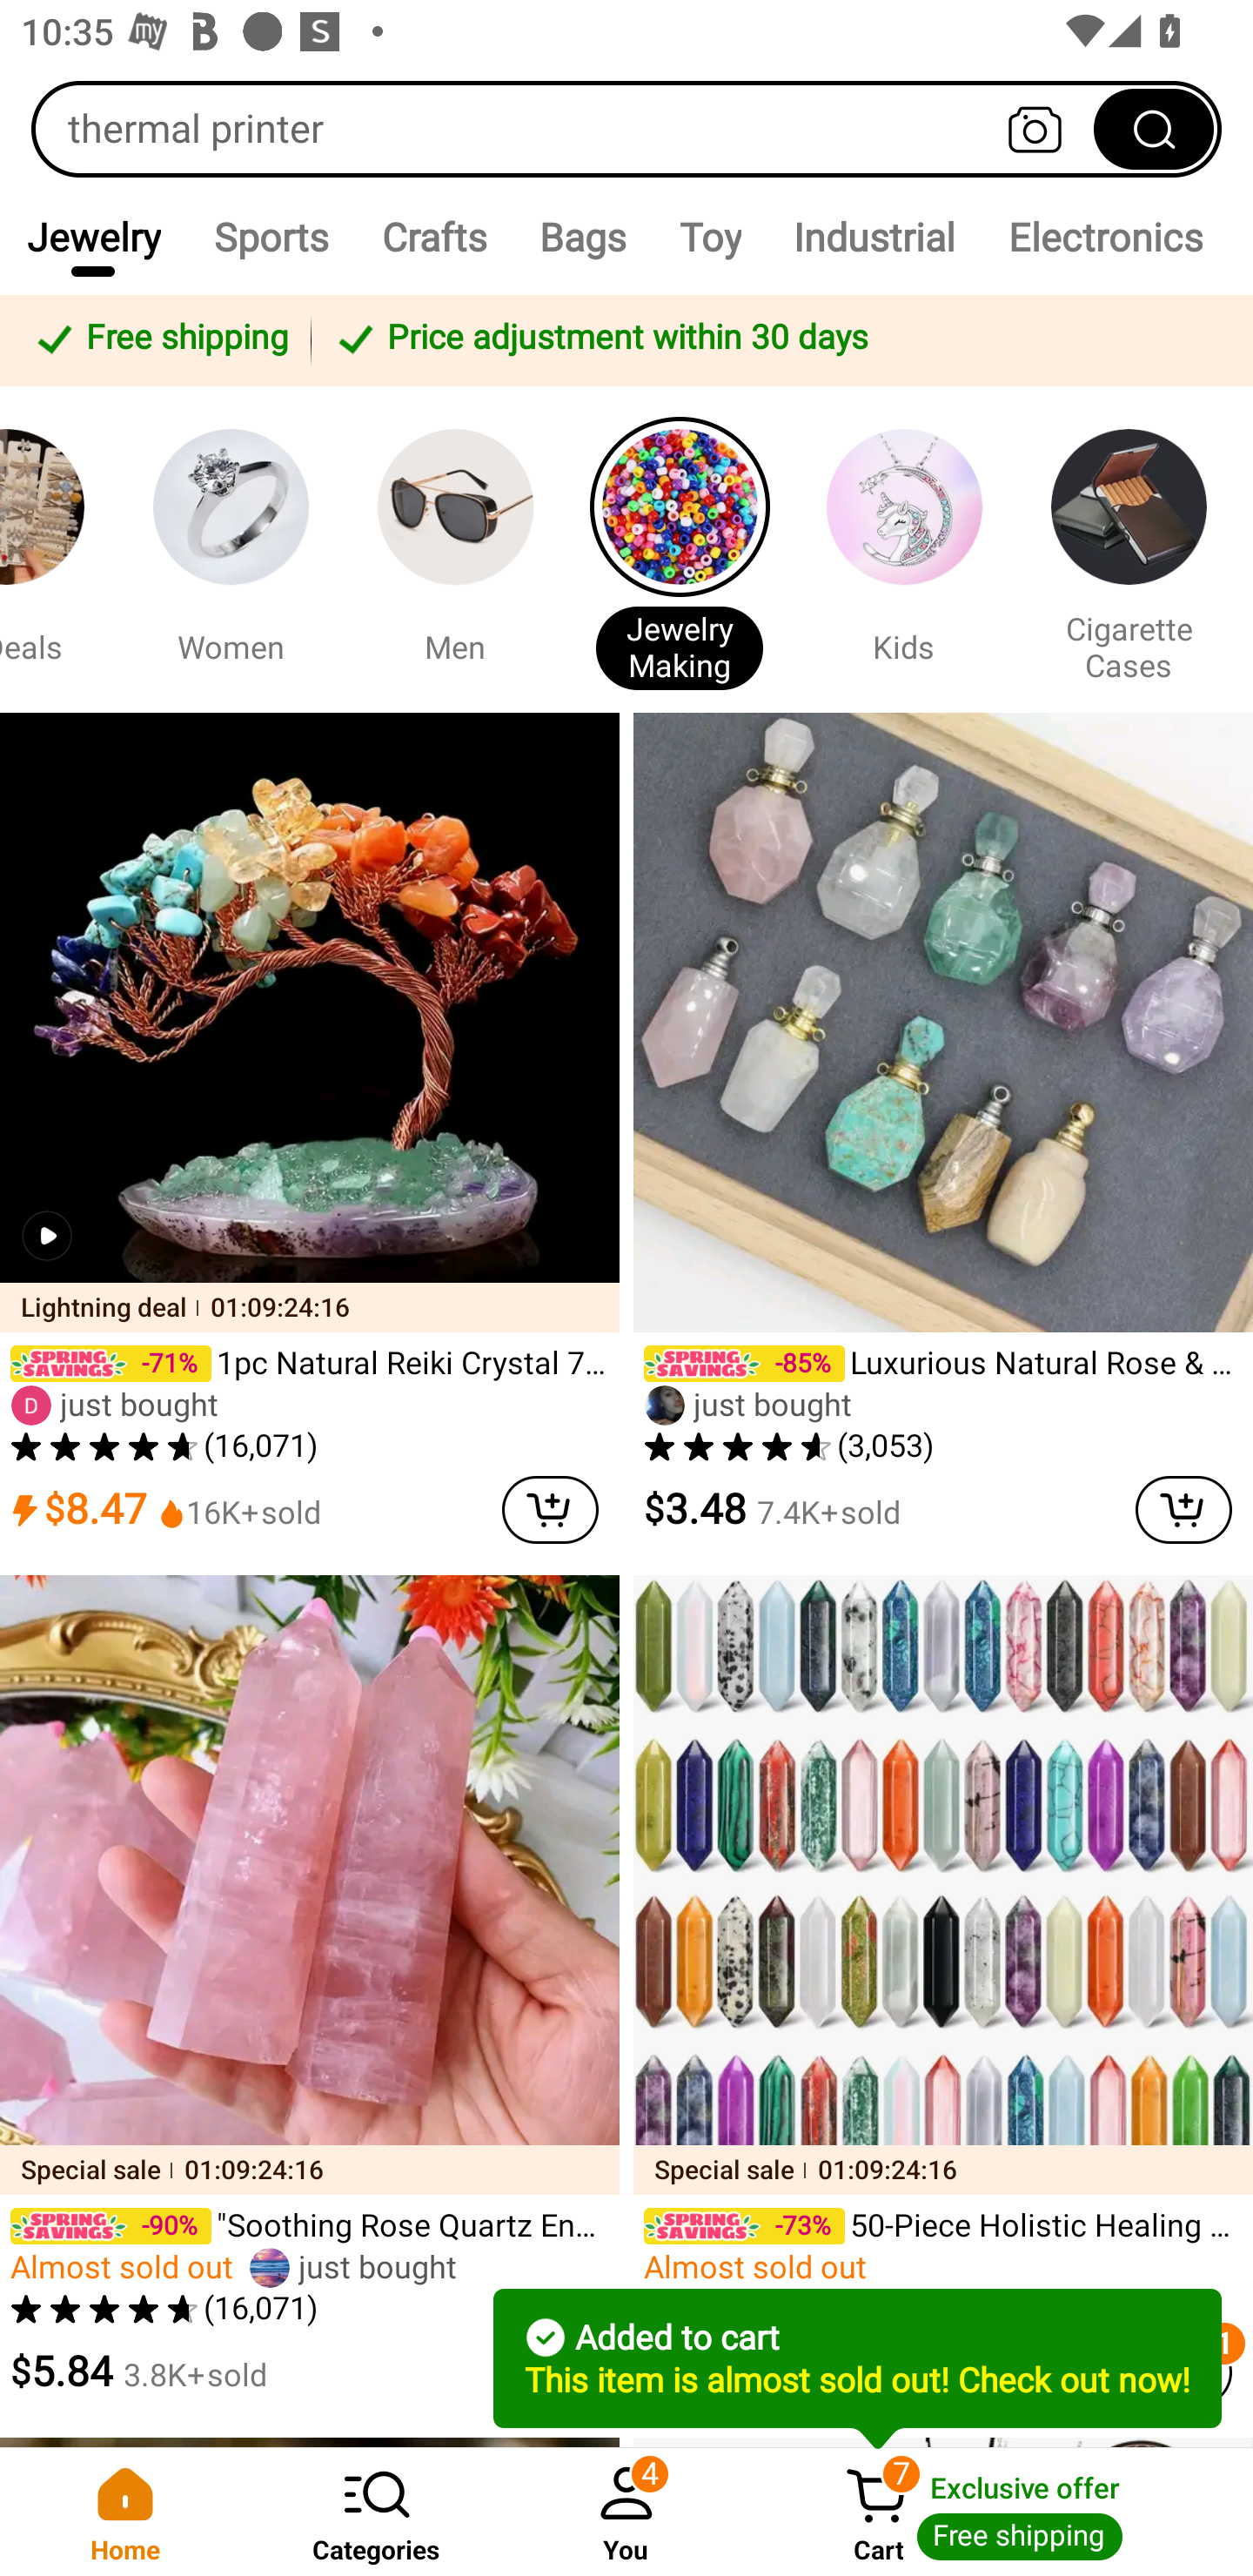  I want to click on Women, so click(230, 548).